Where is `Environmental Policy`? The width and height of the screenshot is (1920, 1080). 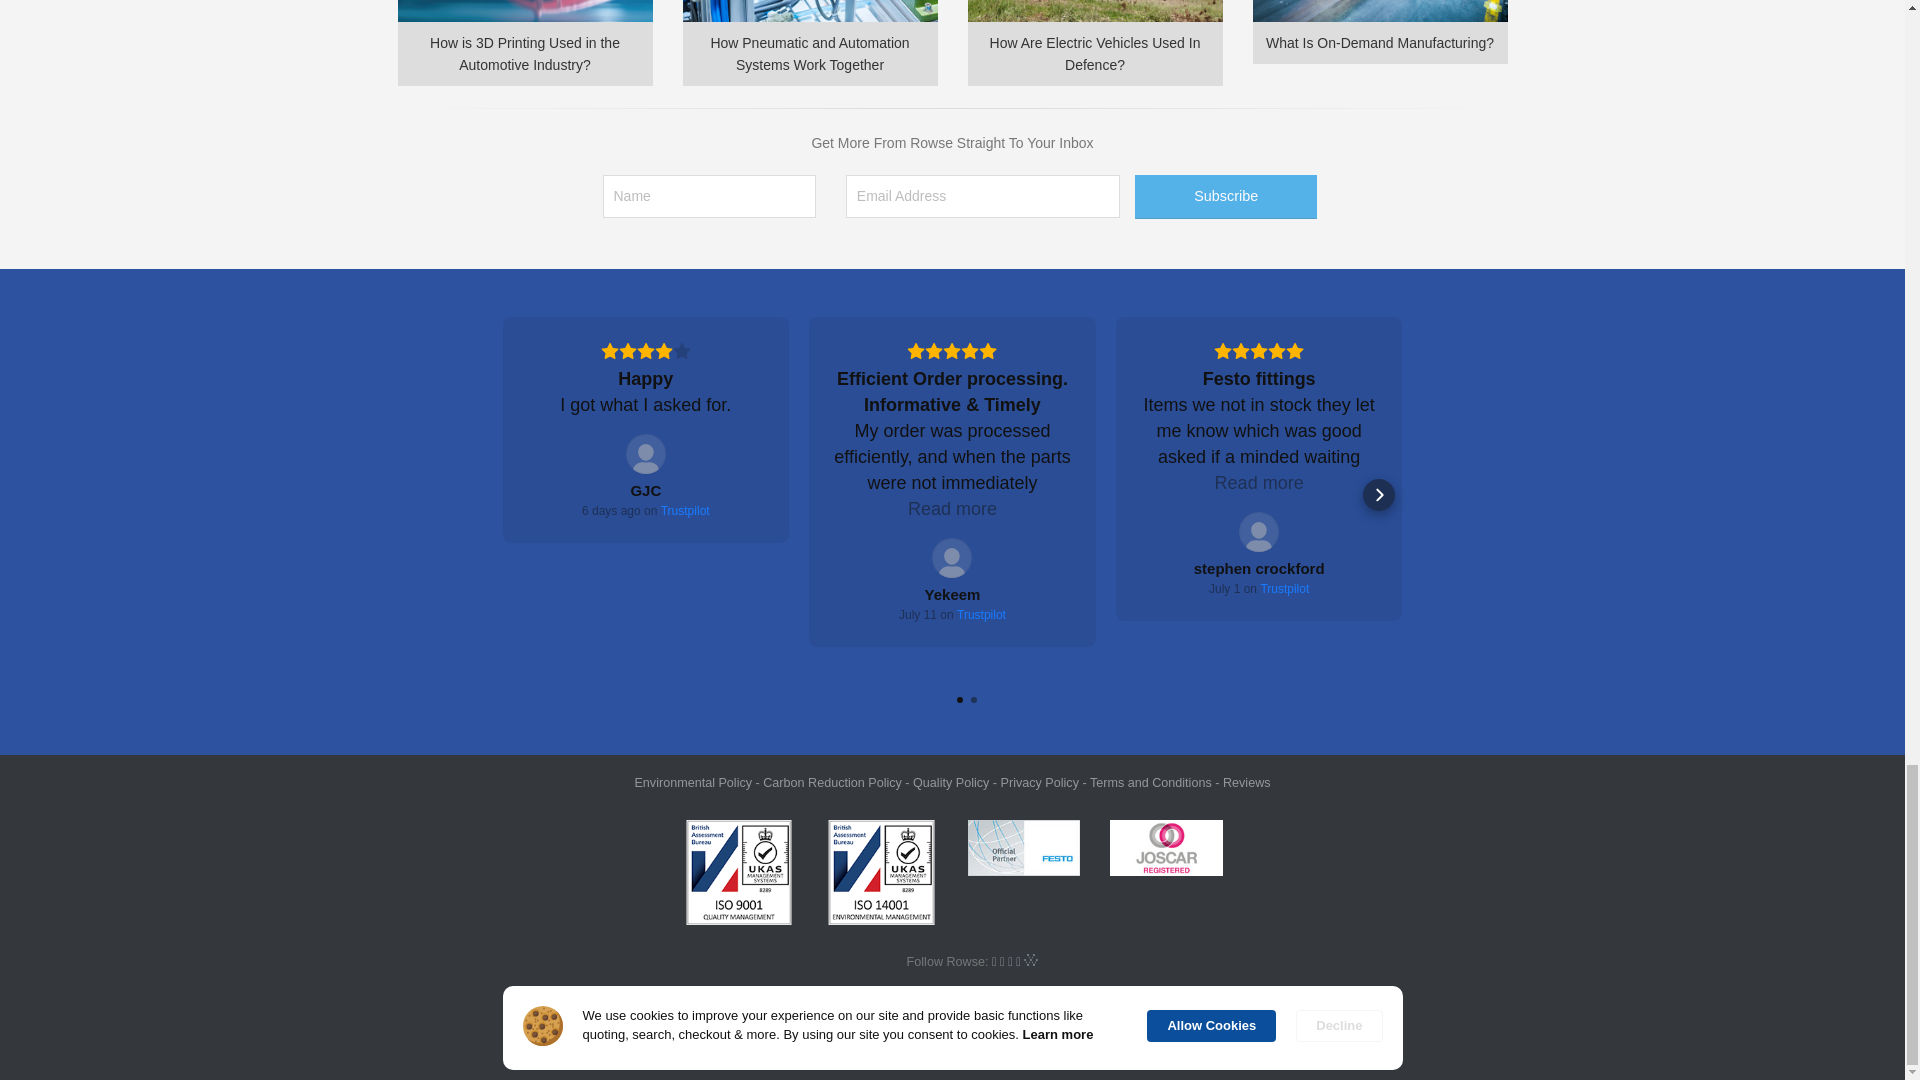 Environmental Policy is located at coordinates (692, 782).